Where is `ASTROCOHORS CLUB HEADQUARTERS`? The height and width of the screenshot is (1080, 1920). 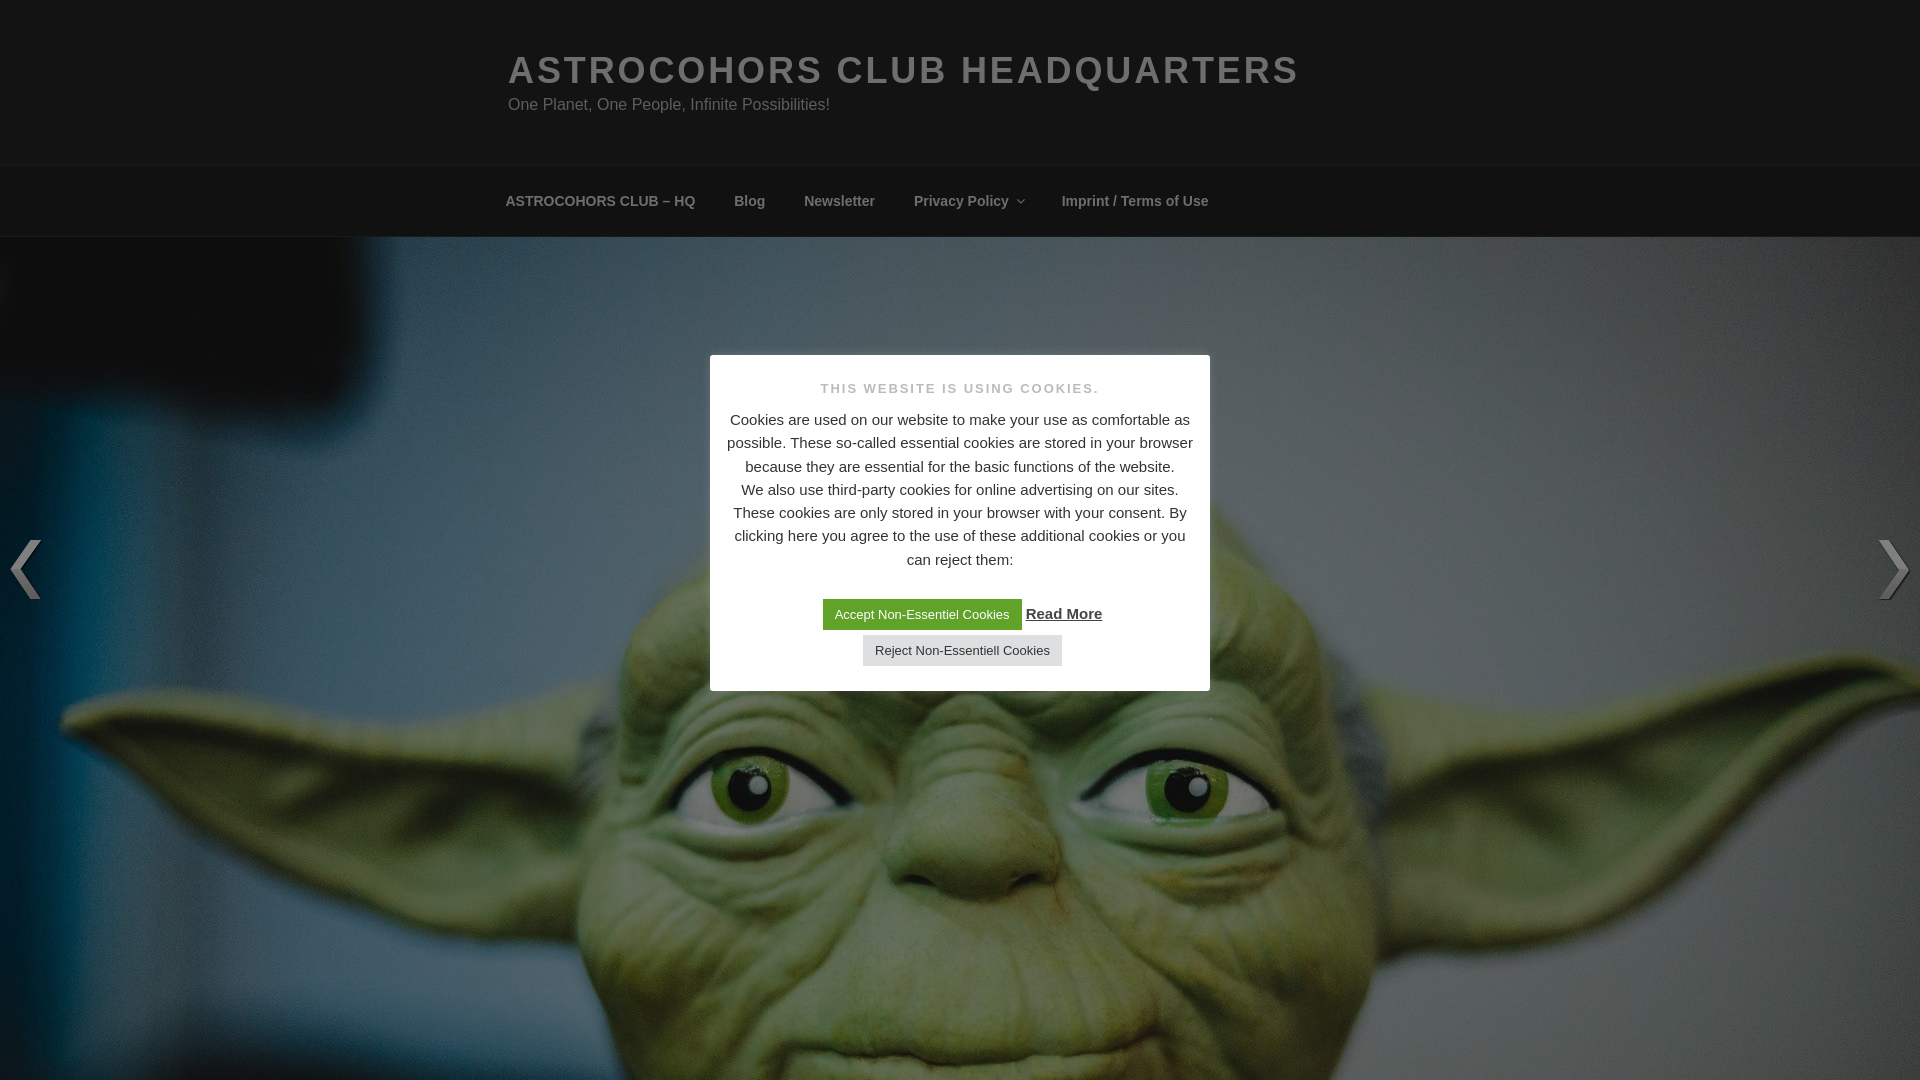
ASTROCOHORS CLUB HEADQUARTERS is located at coordinates (904, 70).